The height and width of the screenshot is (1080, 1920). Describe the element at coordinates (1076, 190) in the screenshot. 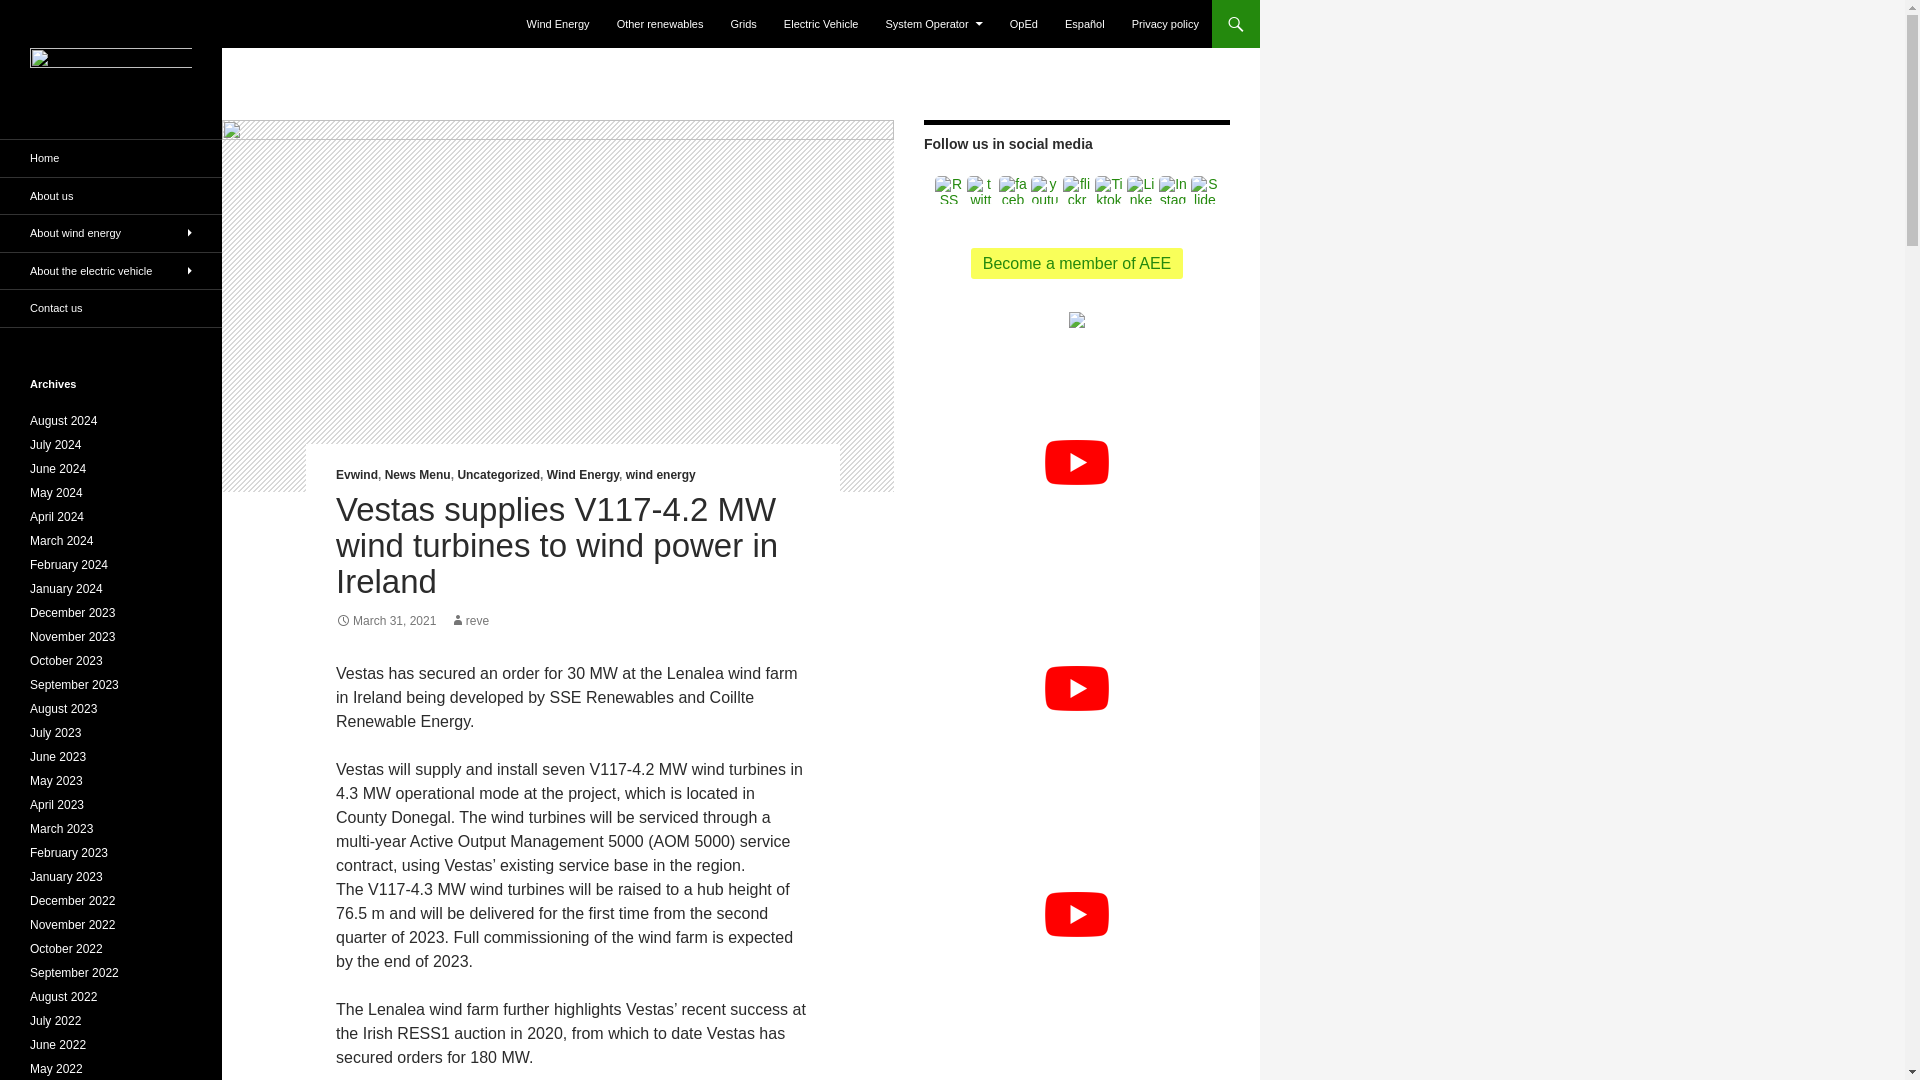

I see `flickr` at that location.